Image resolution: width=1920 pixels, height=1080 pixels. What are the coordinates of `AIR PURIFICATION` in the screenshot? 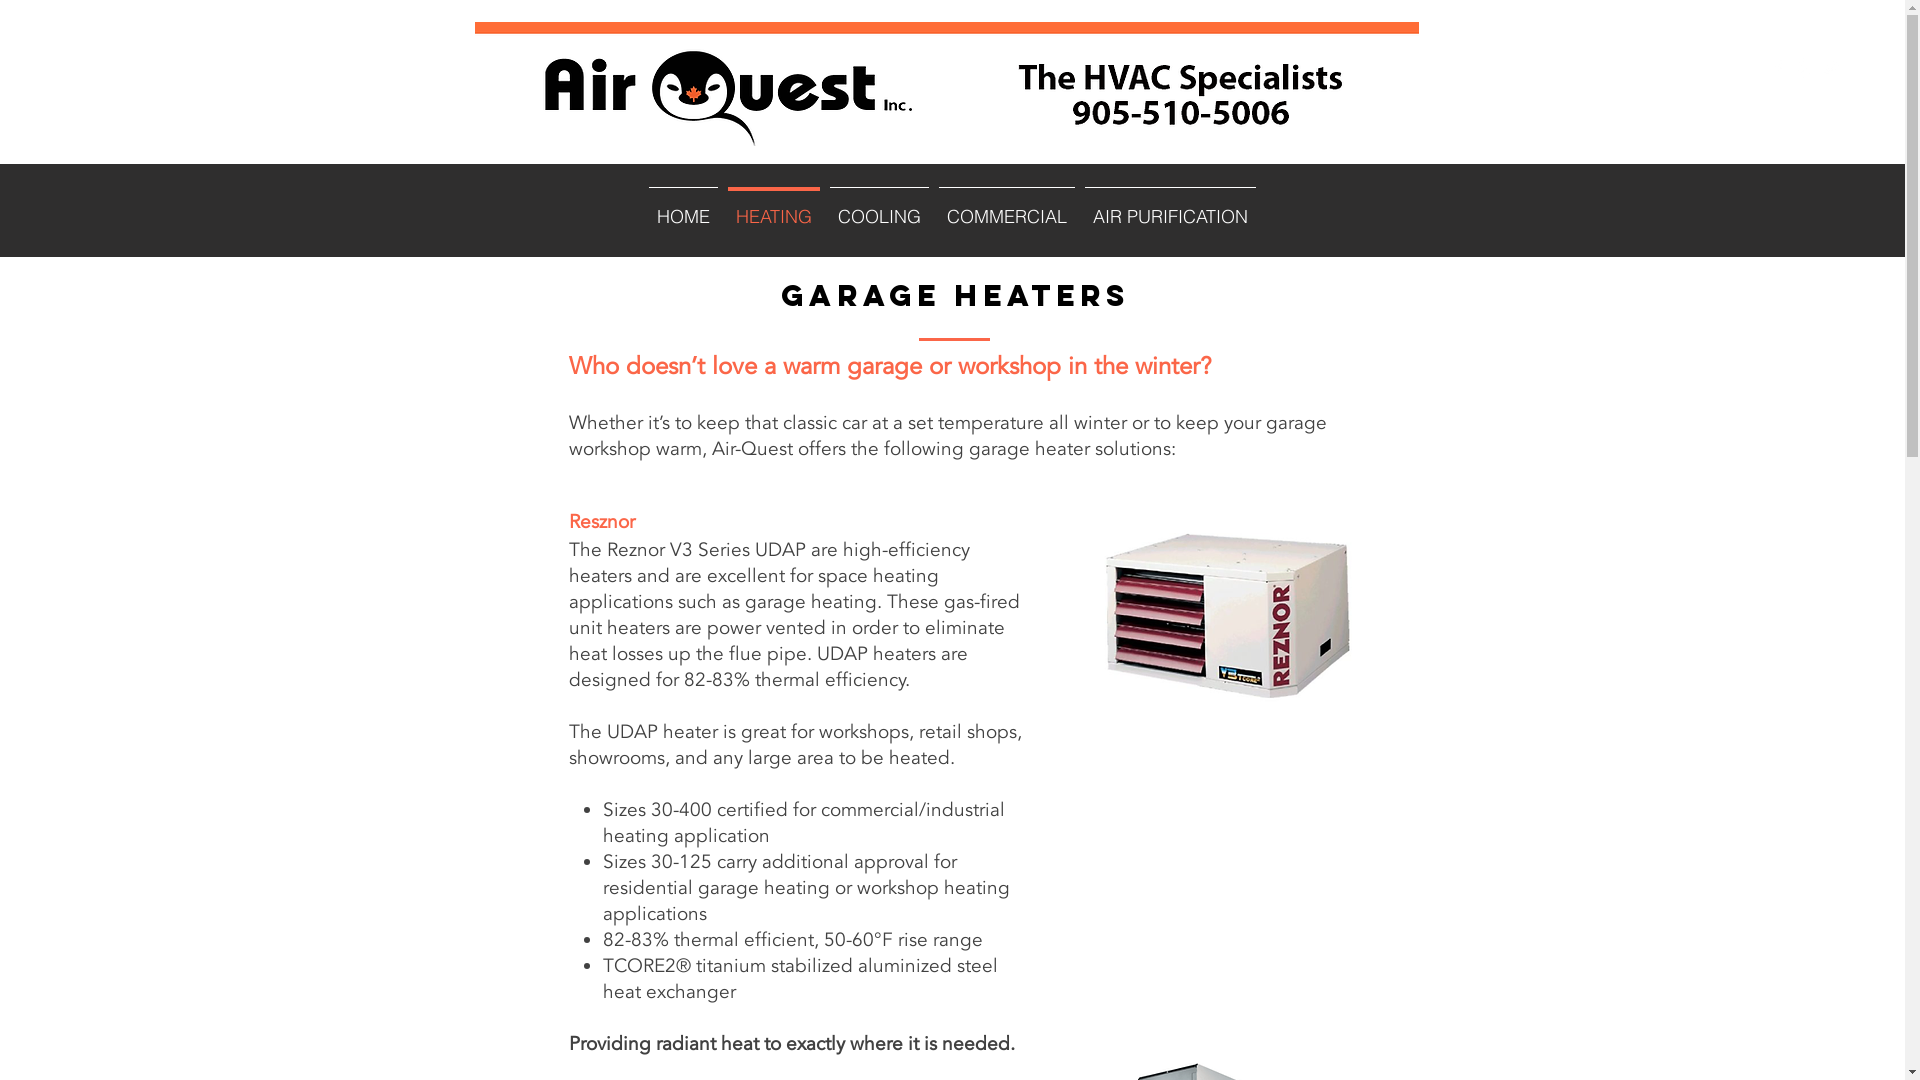 It's located at (1170, 207).